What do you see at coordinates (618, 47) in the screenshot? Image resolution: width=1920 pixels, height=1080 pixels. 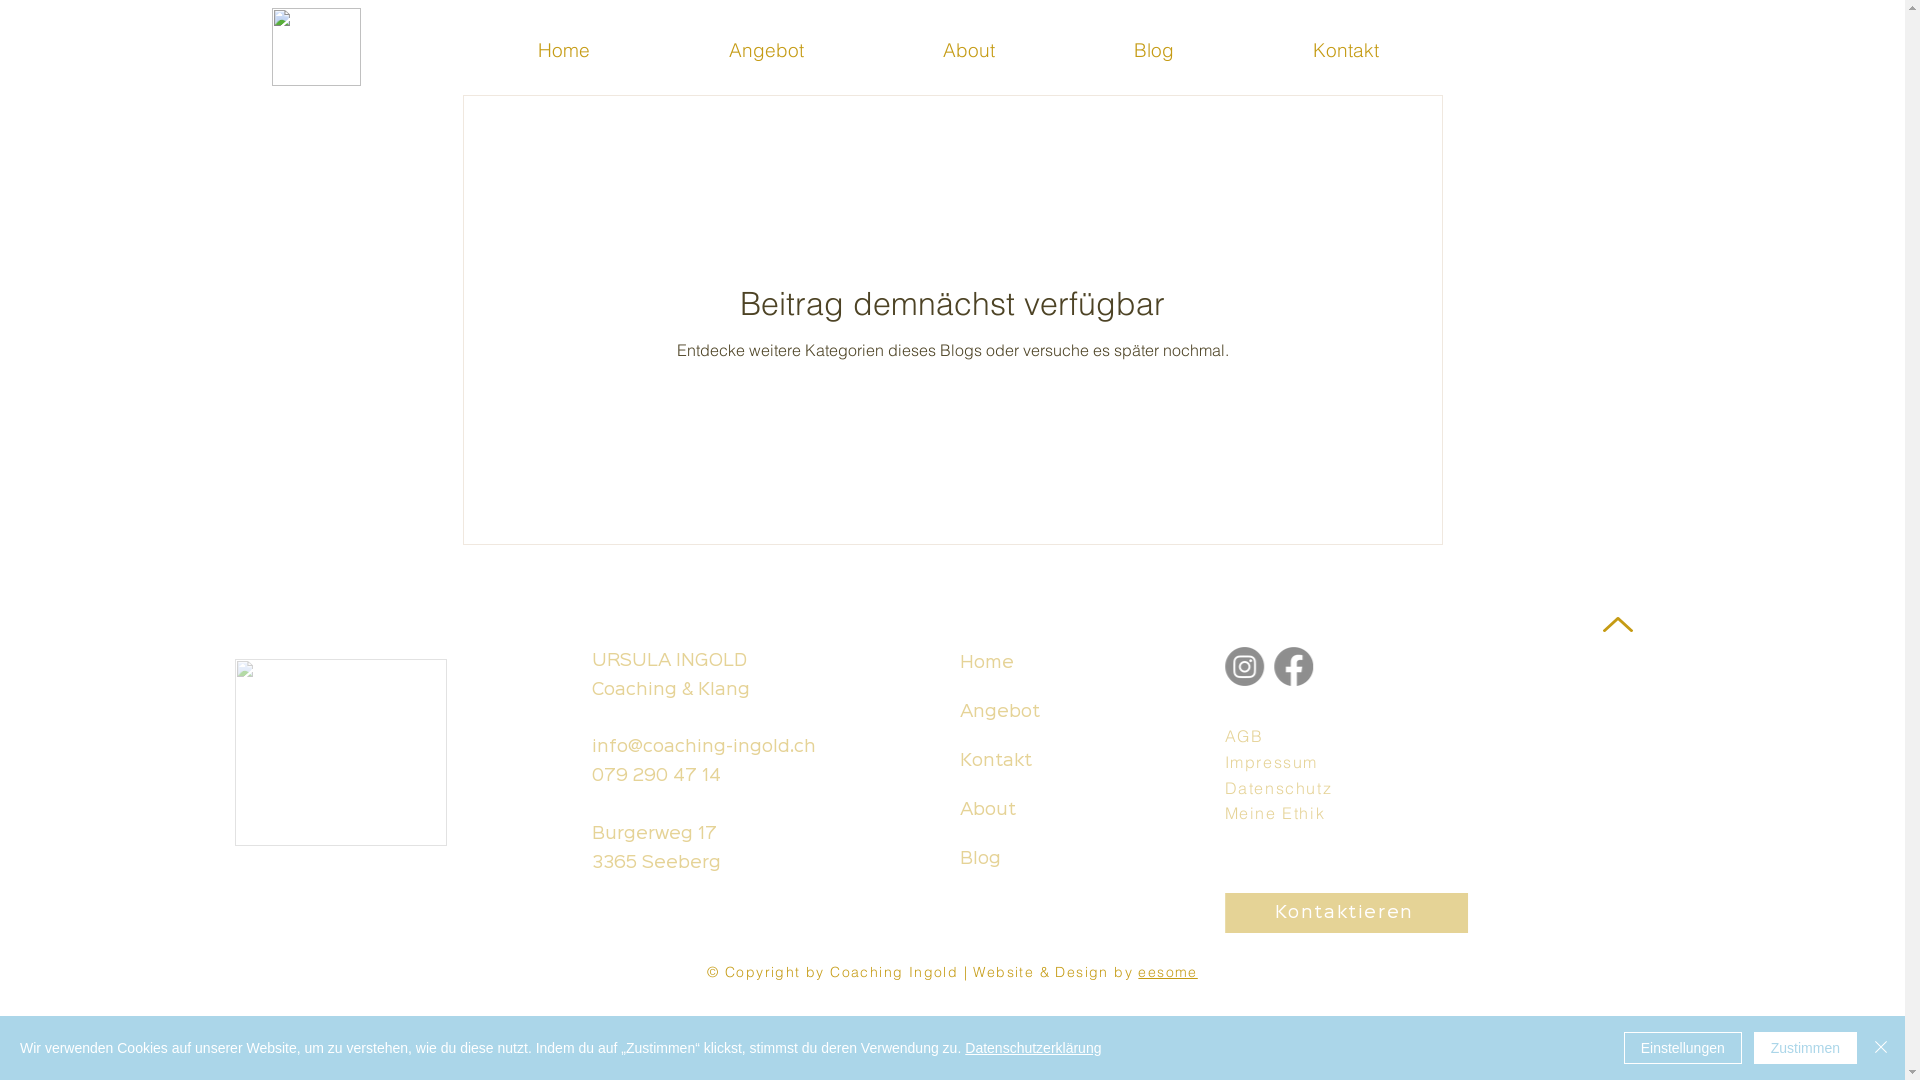 I see `Home` at bounding box center [618, 47].